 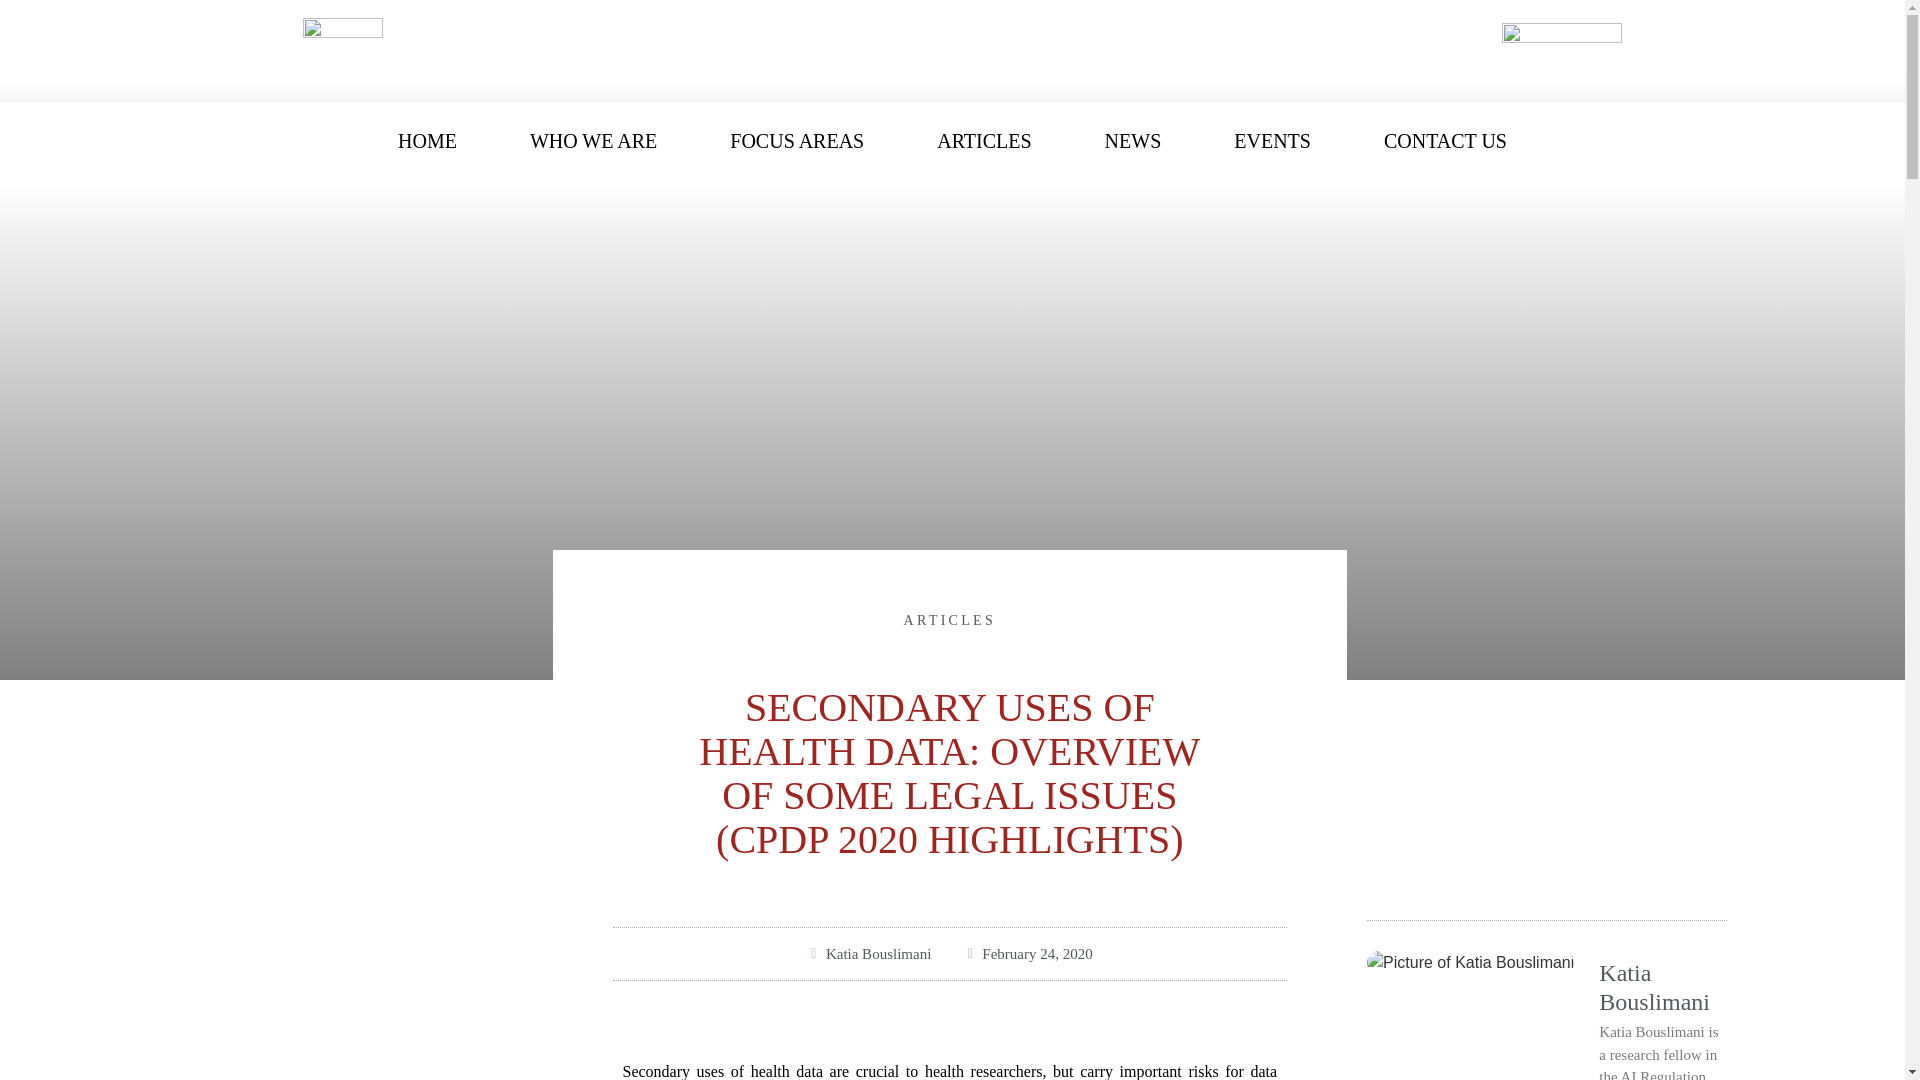 I want to click on FOCUS AREAS, so click(x=796, y=140).